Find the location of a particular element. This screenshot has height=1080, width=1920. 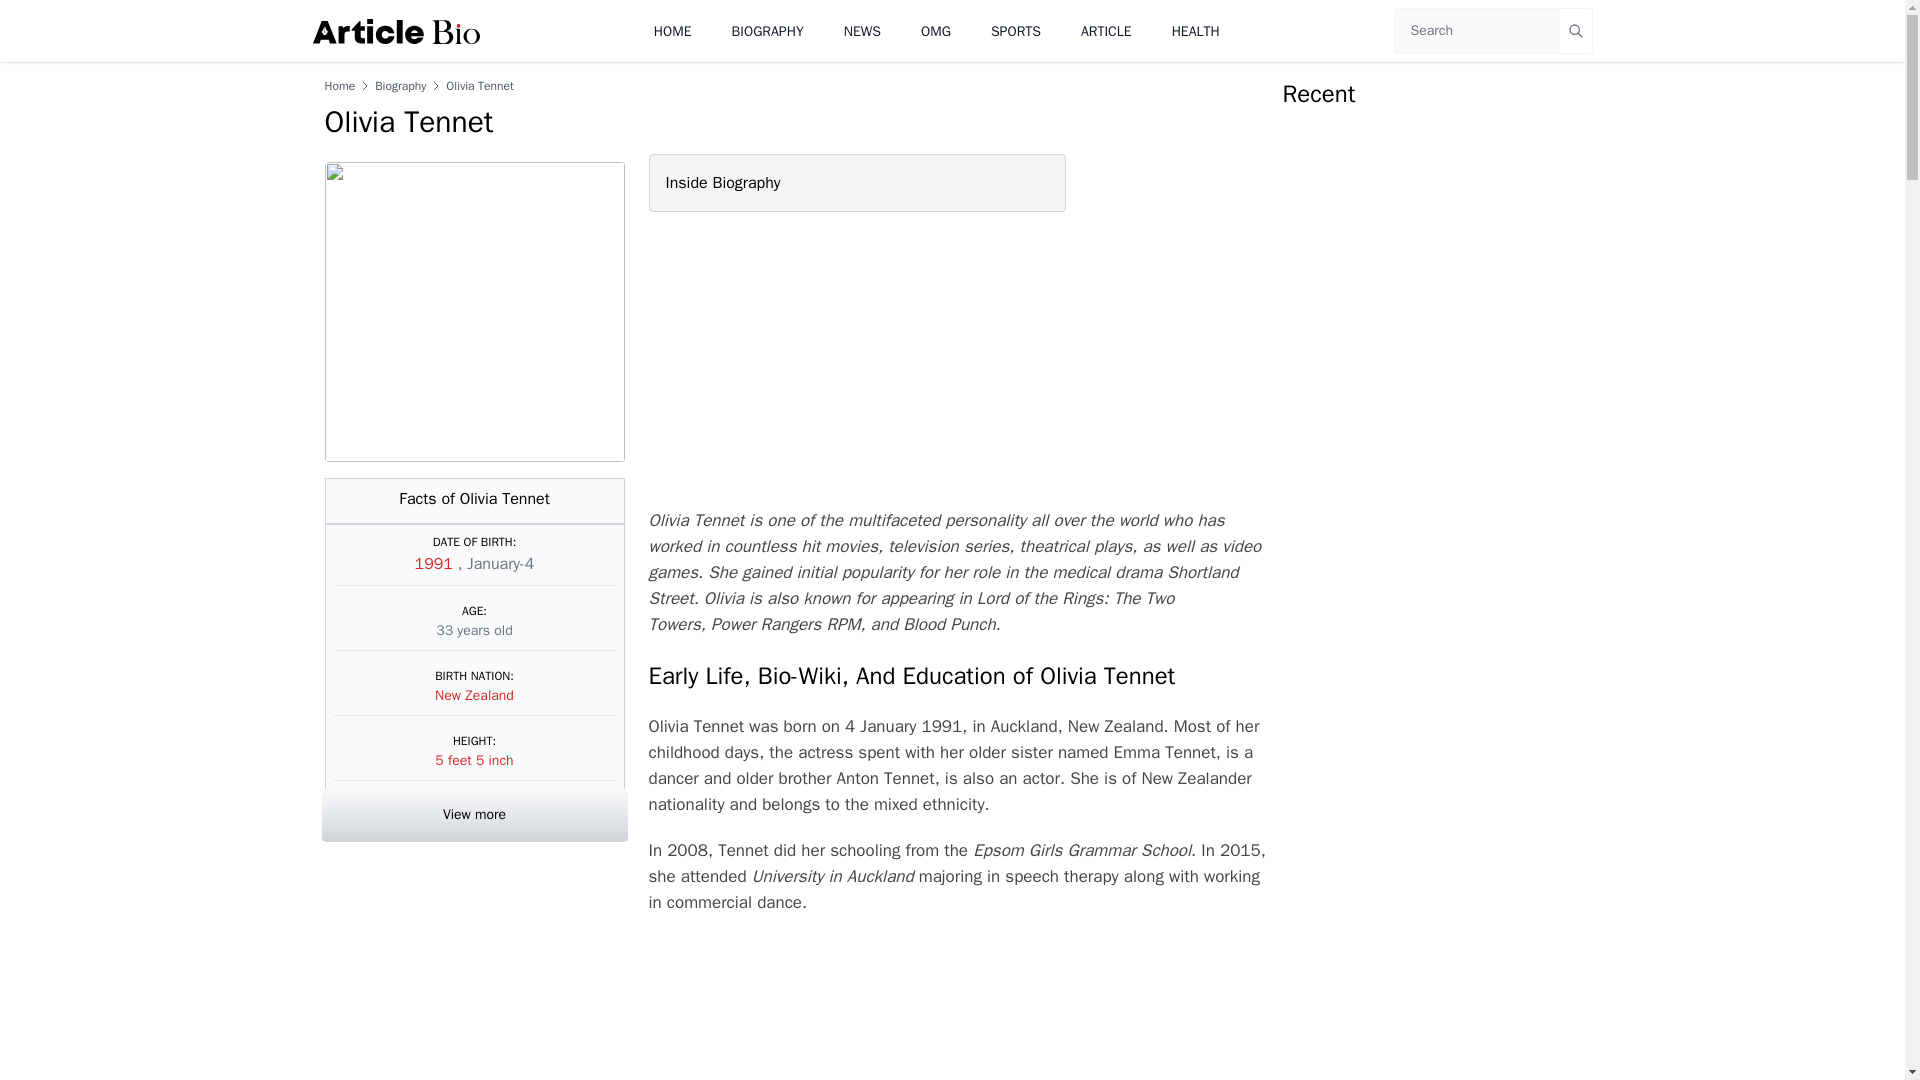

BIOGRAPHY is located at coordinates (768, 30).